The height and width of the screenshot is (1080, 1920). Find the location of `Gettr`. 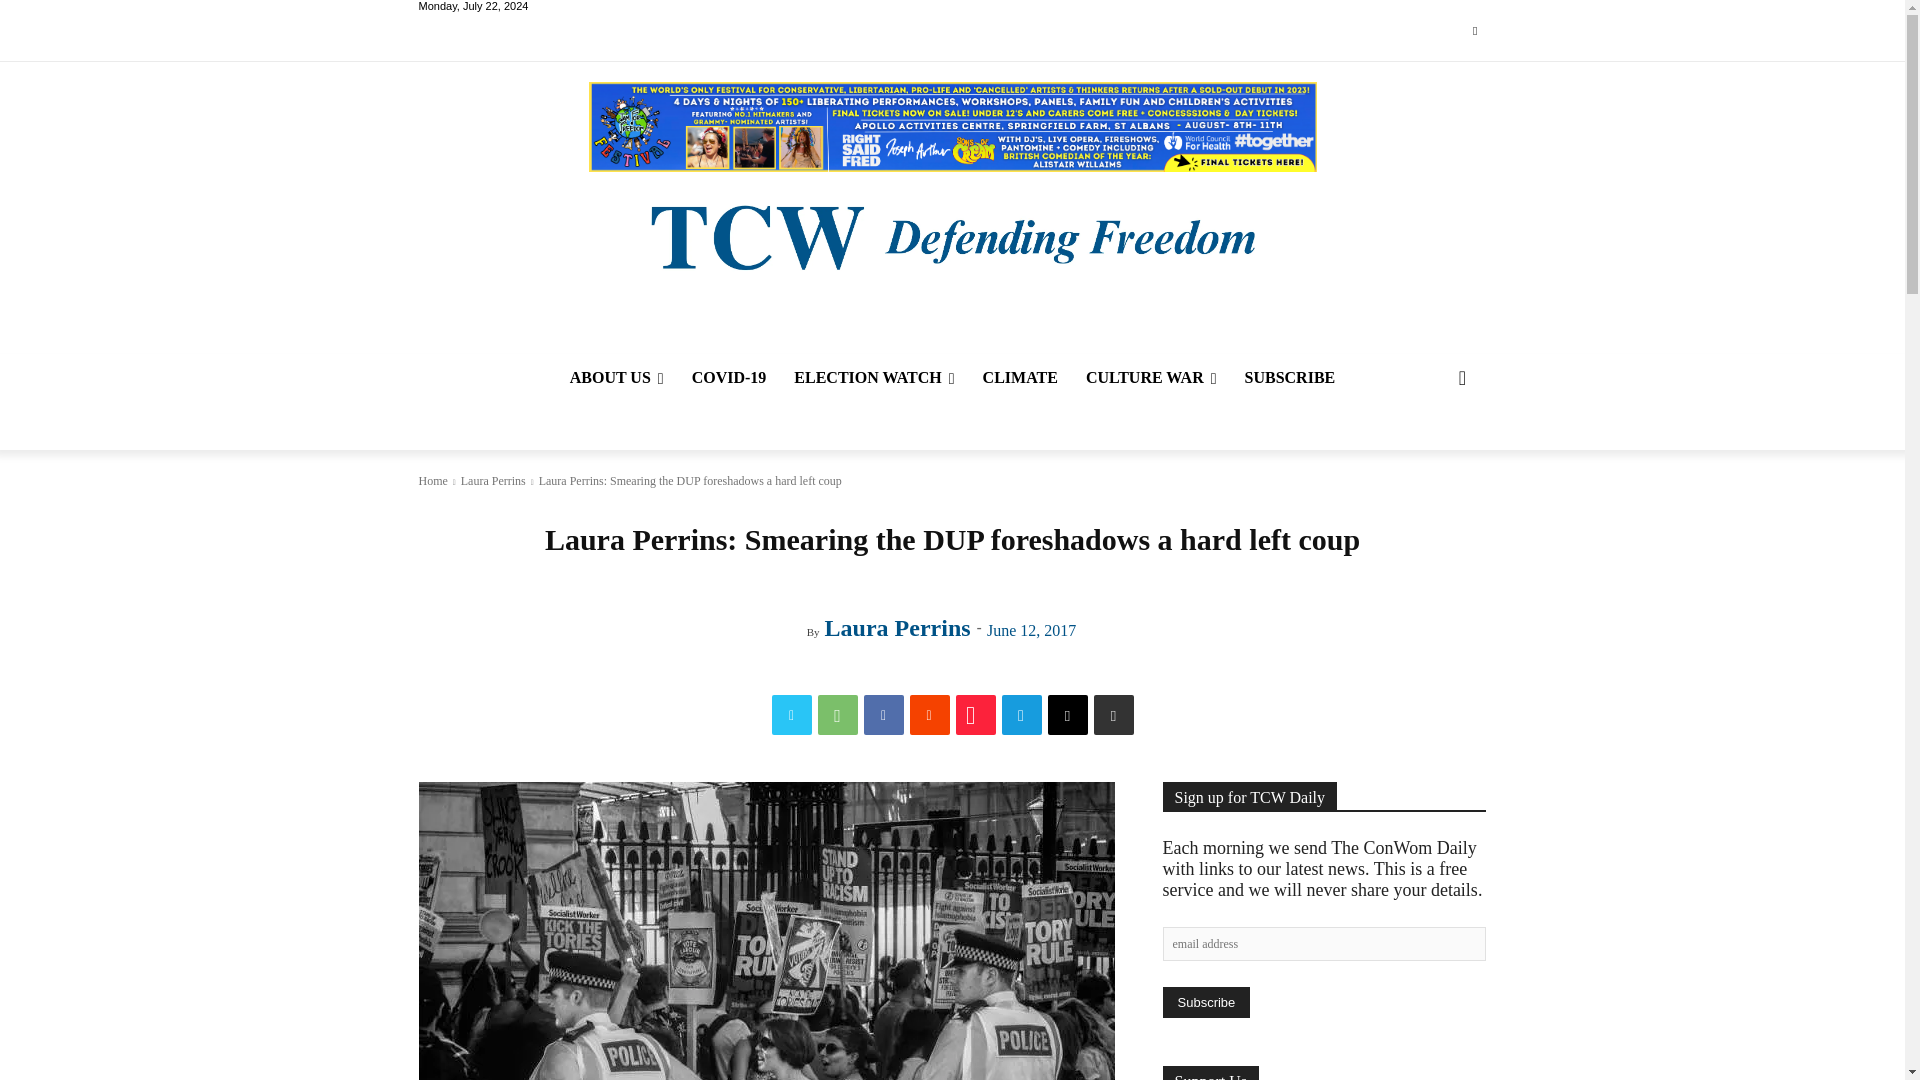

Gettr is located at coordinates (976, 715).